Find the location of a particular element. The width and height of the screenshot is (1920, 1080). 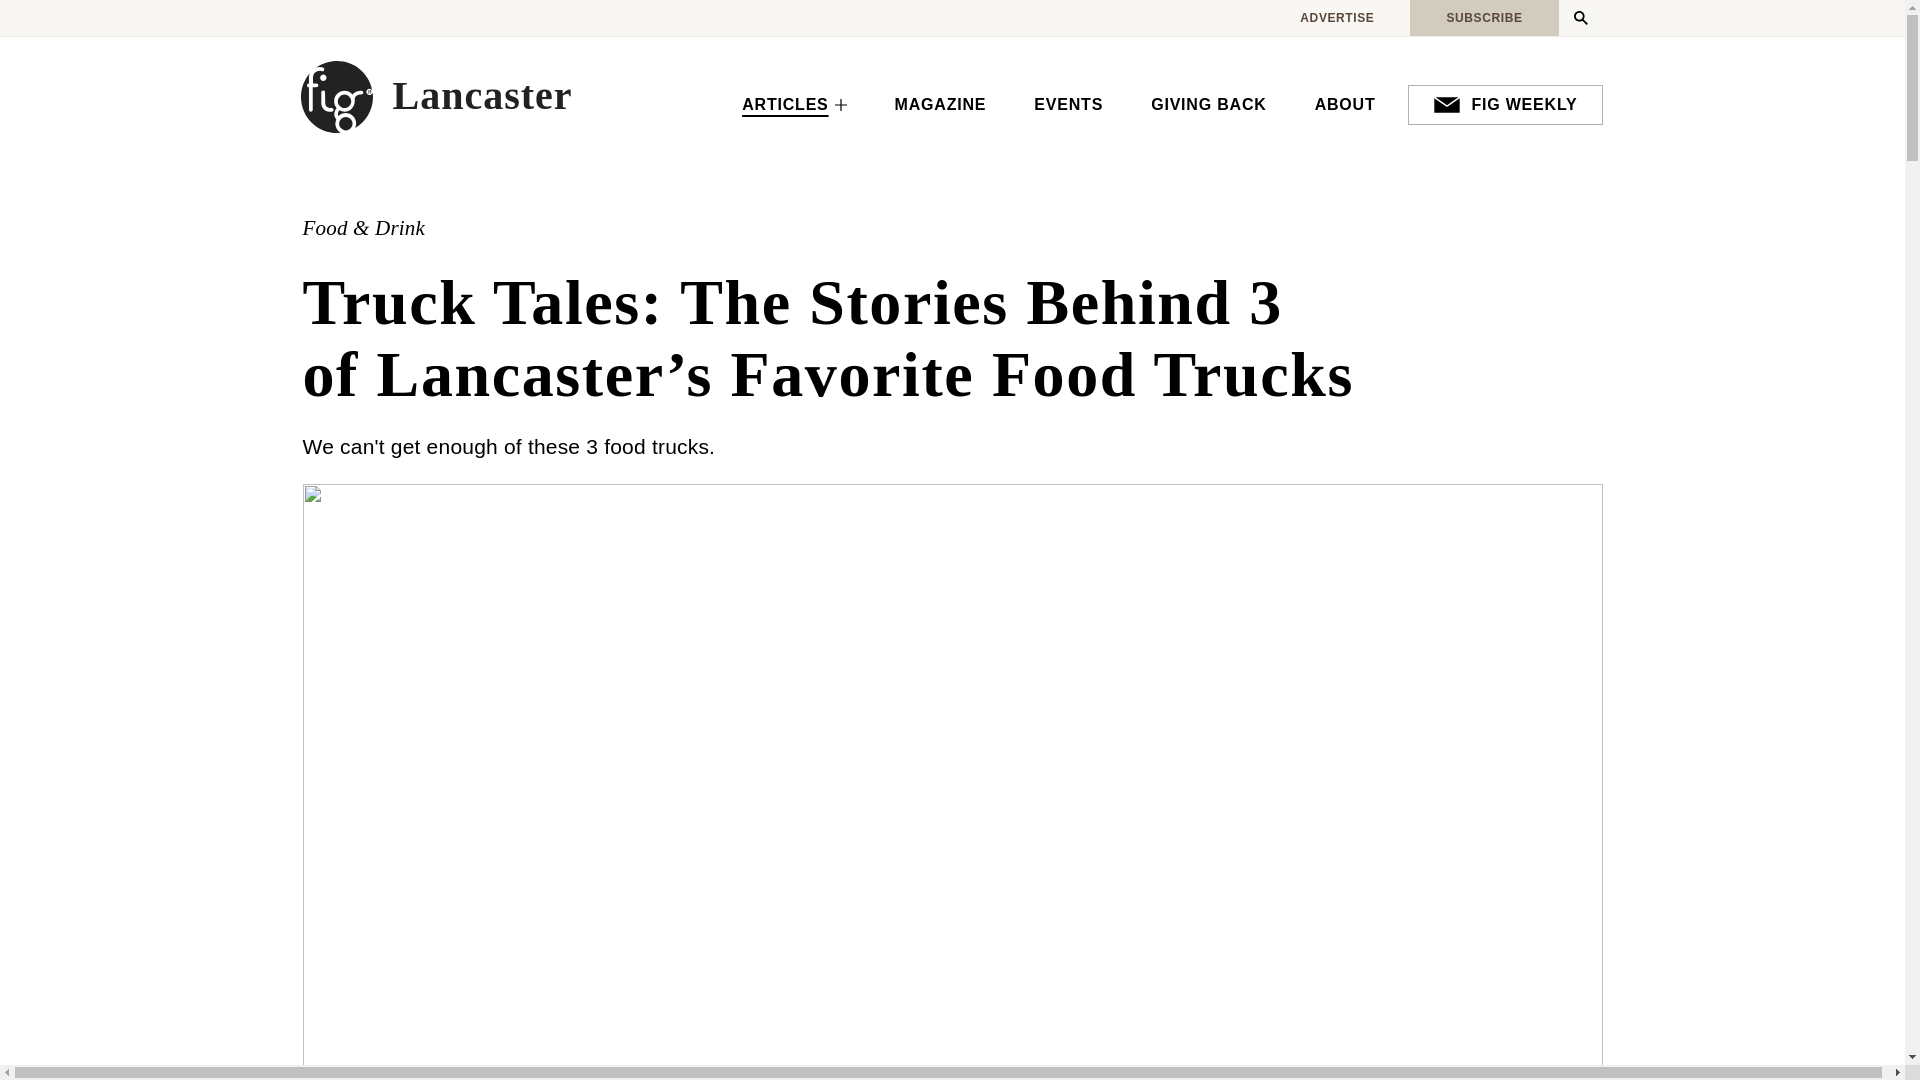

FIG WEEKLY is located at coordinates (1505, 105).